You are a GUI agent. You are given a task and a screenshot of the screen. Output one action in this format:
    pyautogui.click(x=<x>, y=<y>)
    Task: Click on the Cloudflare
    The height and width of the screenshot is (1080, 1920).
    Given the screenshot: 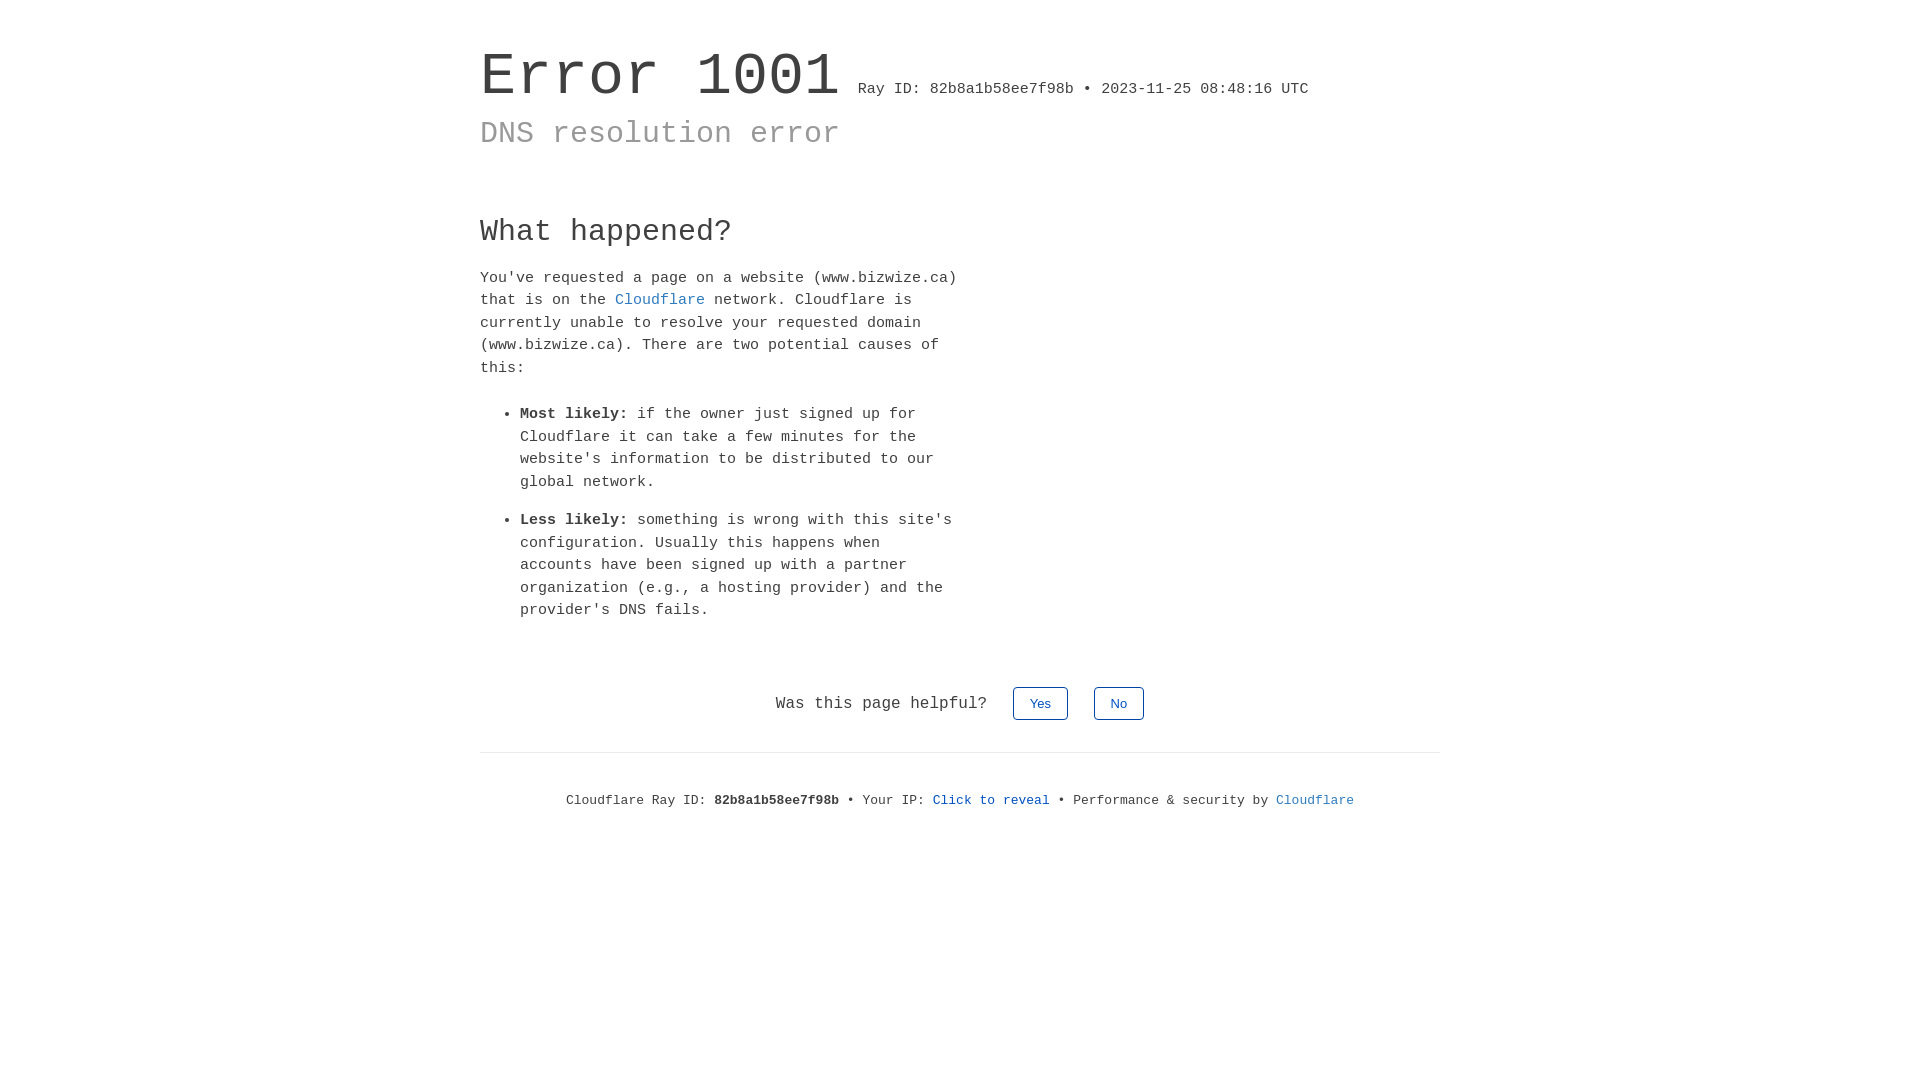 What is the action you would take?
    pyautogui.click(x=1315, y=800)
    